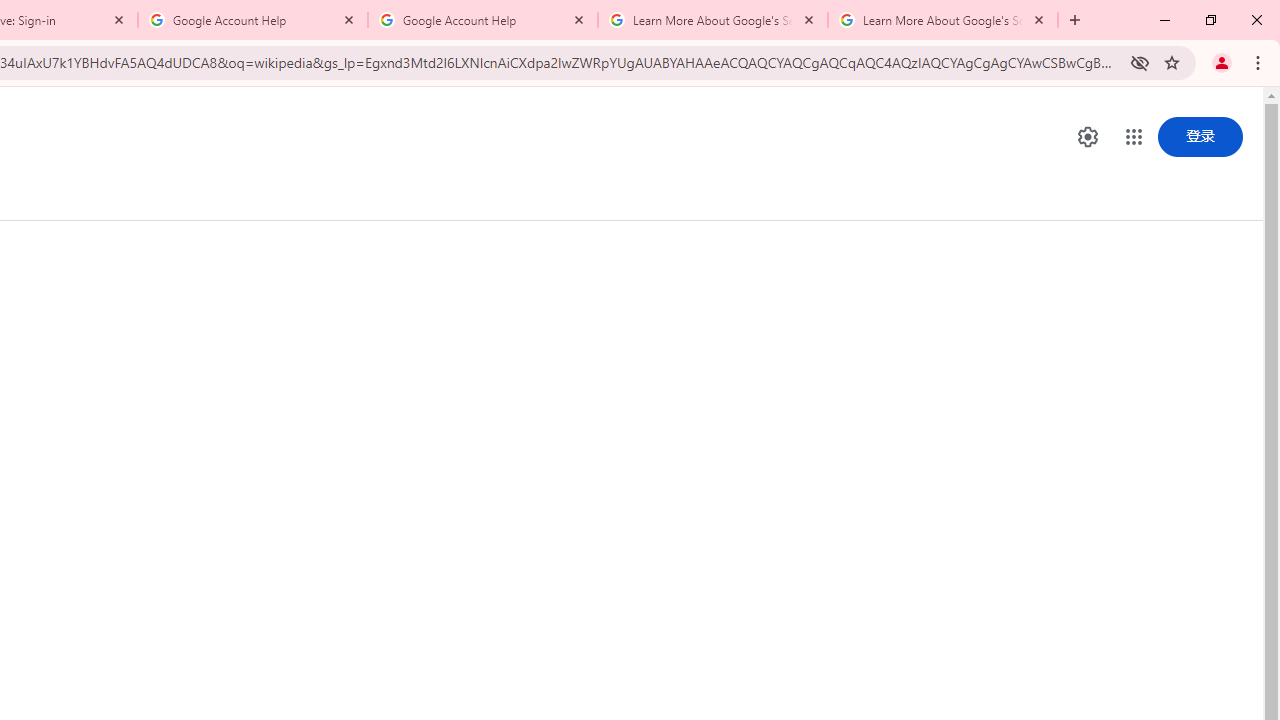 This screenshot has width=1280, height=720. I want to click on You, so click(1222, 62).